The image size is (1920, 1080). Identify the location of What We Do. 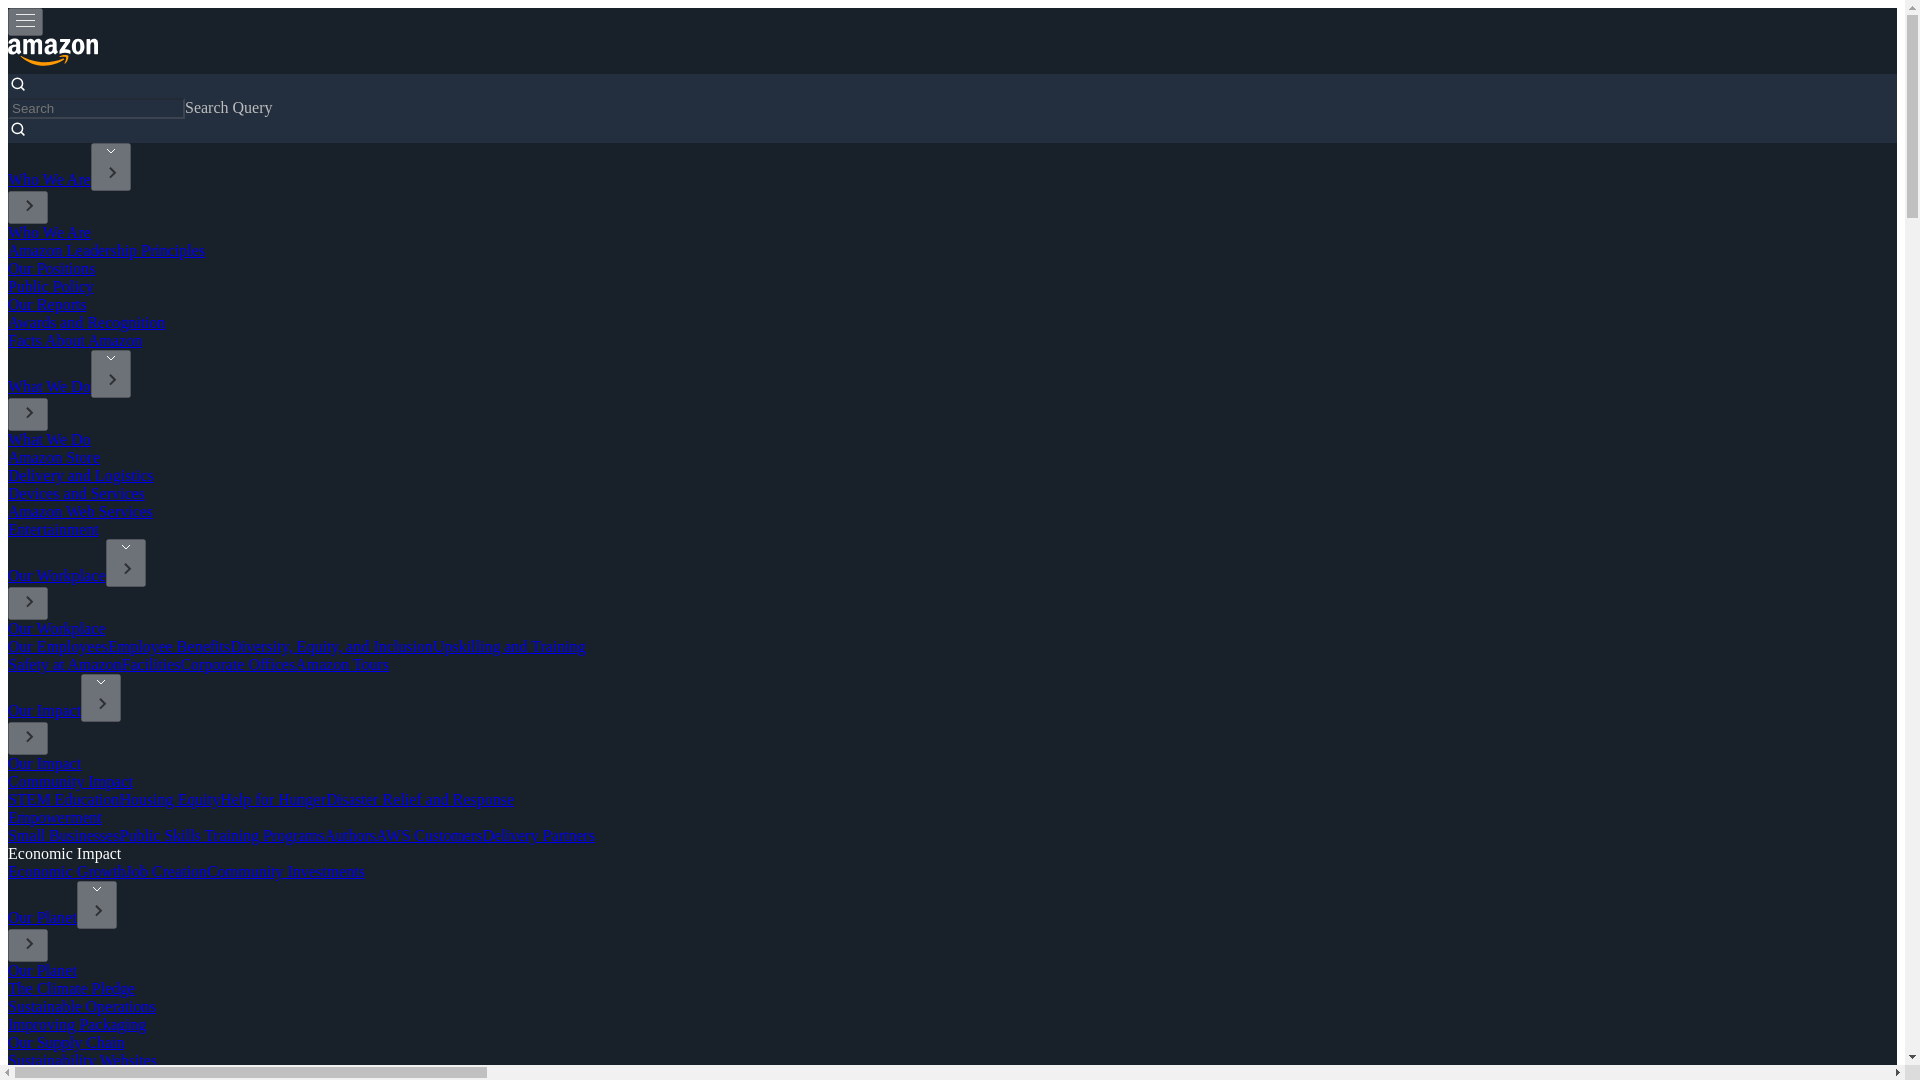
(48, 439).